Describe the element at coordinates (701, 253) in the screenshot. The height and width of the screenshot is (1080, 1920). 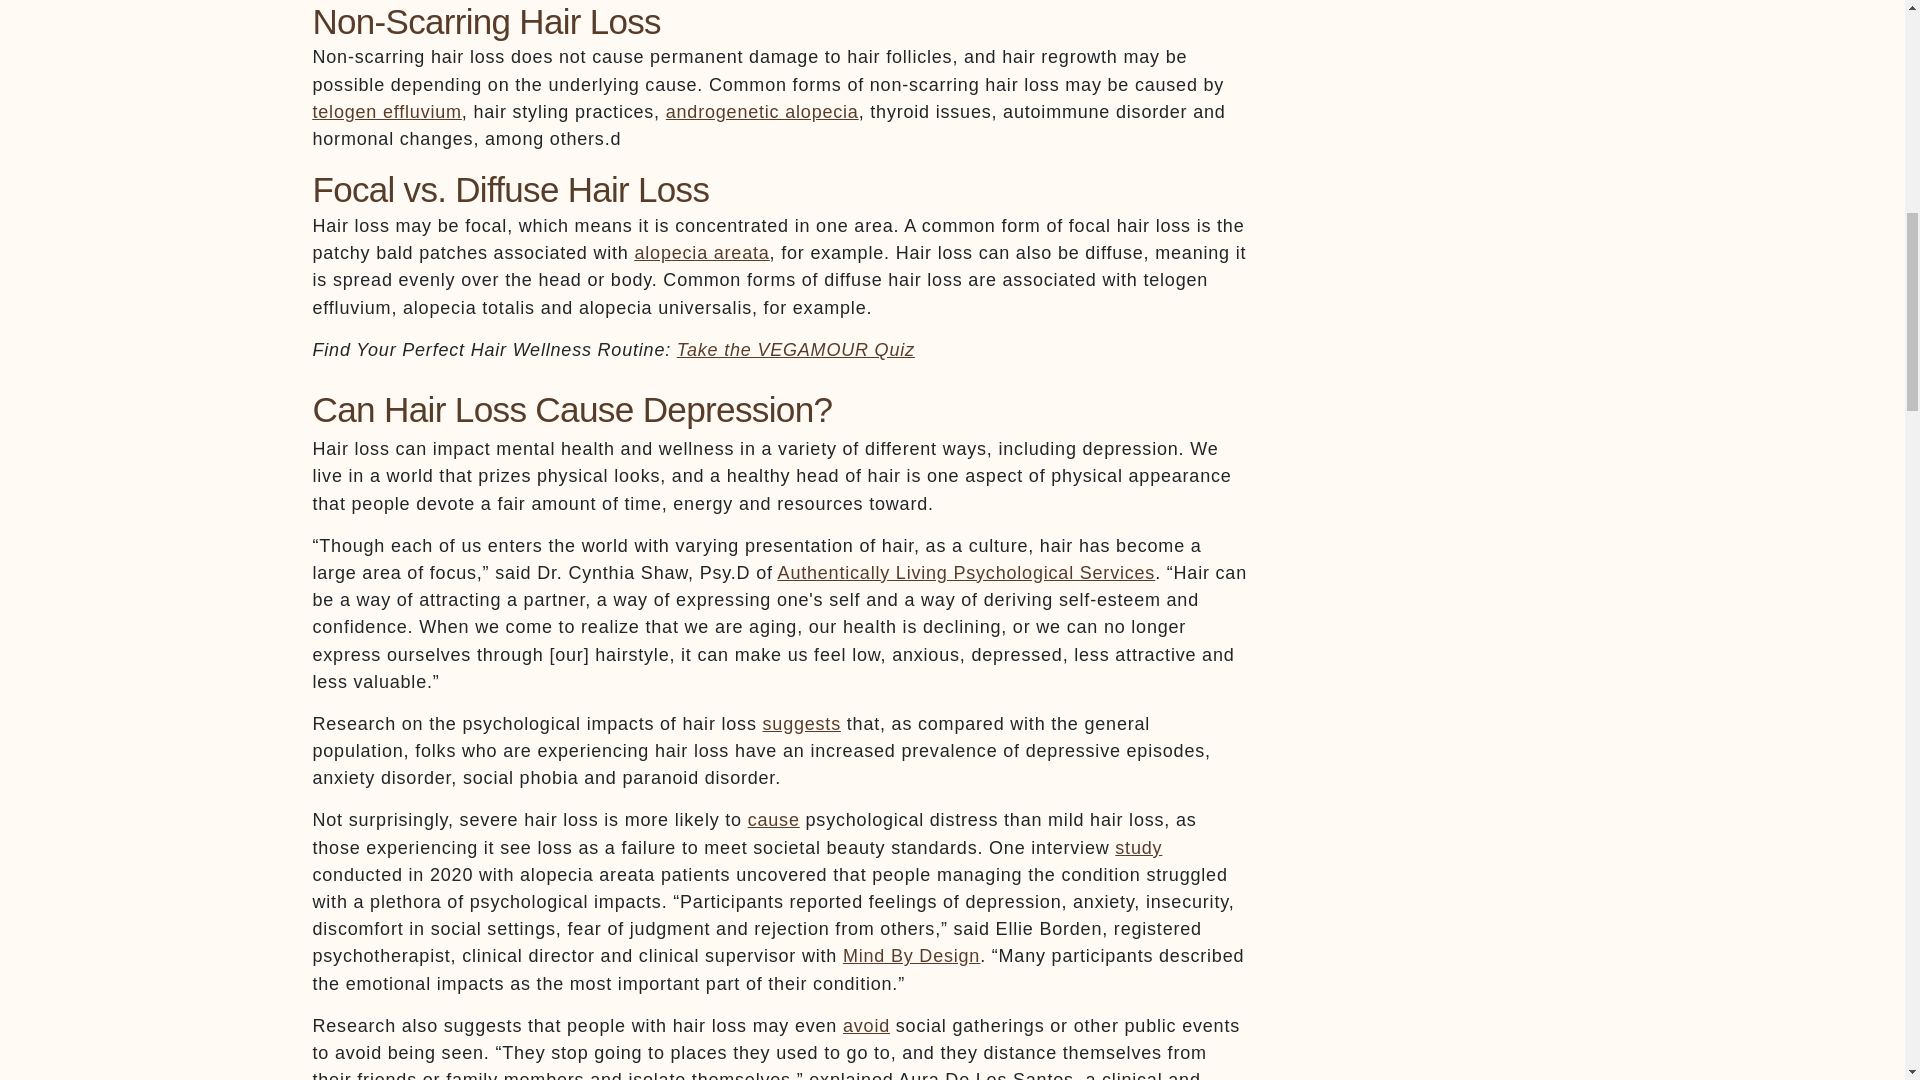
I see `alopecia` at that location.